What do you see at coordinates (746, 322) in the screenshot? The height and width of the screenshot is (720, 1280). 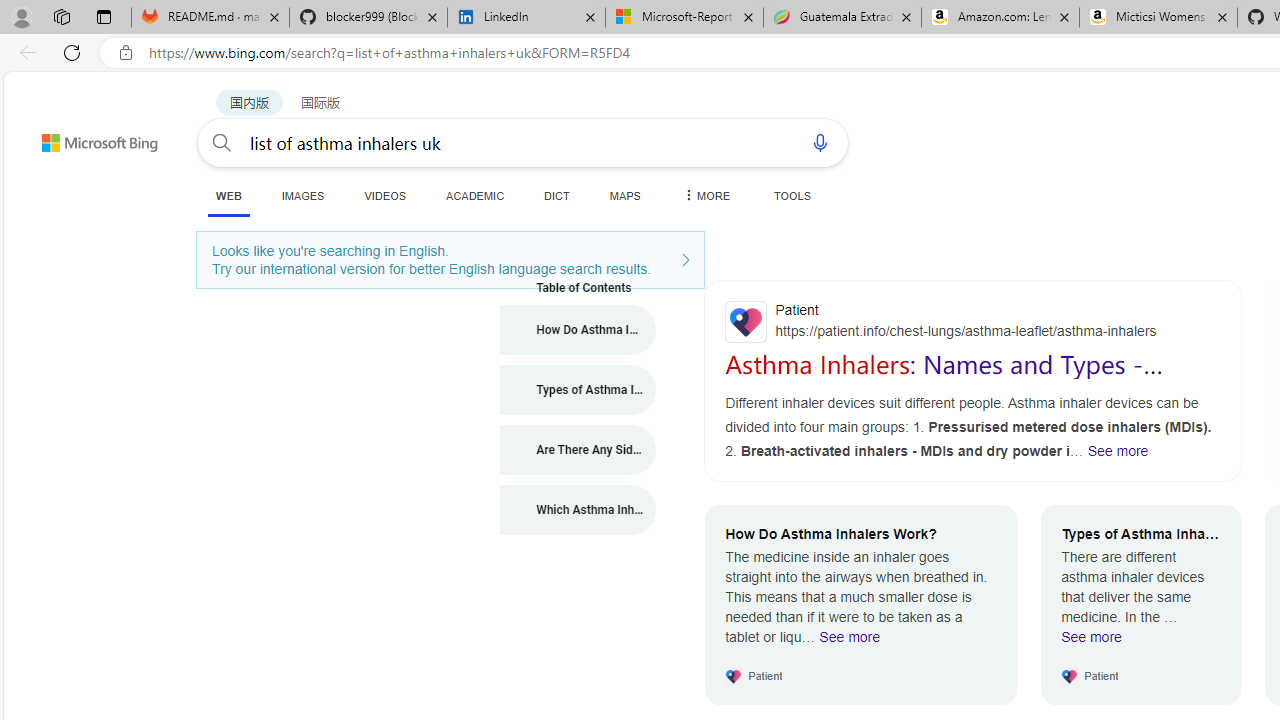 I see `Global web icon` at bounding box center [746, 322].